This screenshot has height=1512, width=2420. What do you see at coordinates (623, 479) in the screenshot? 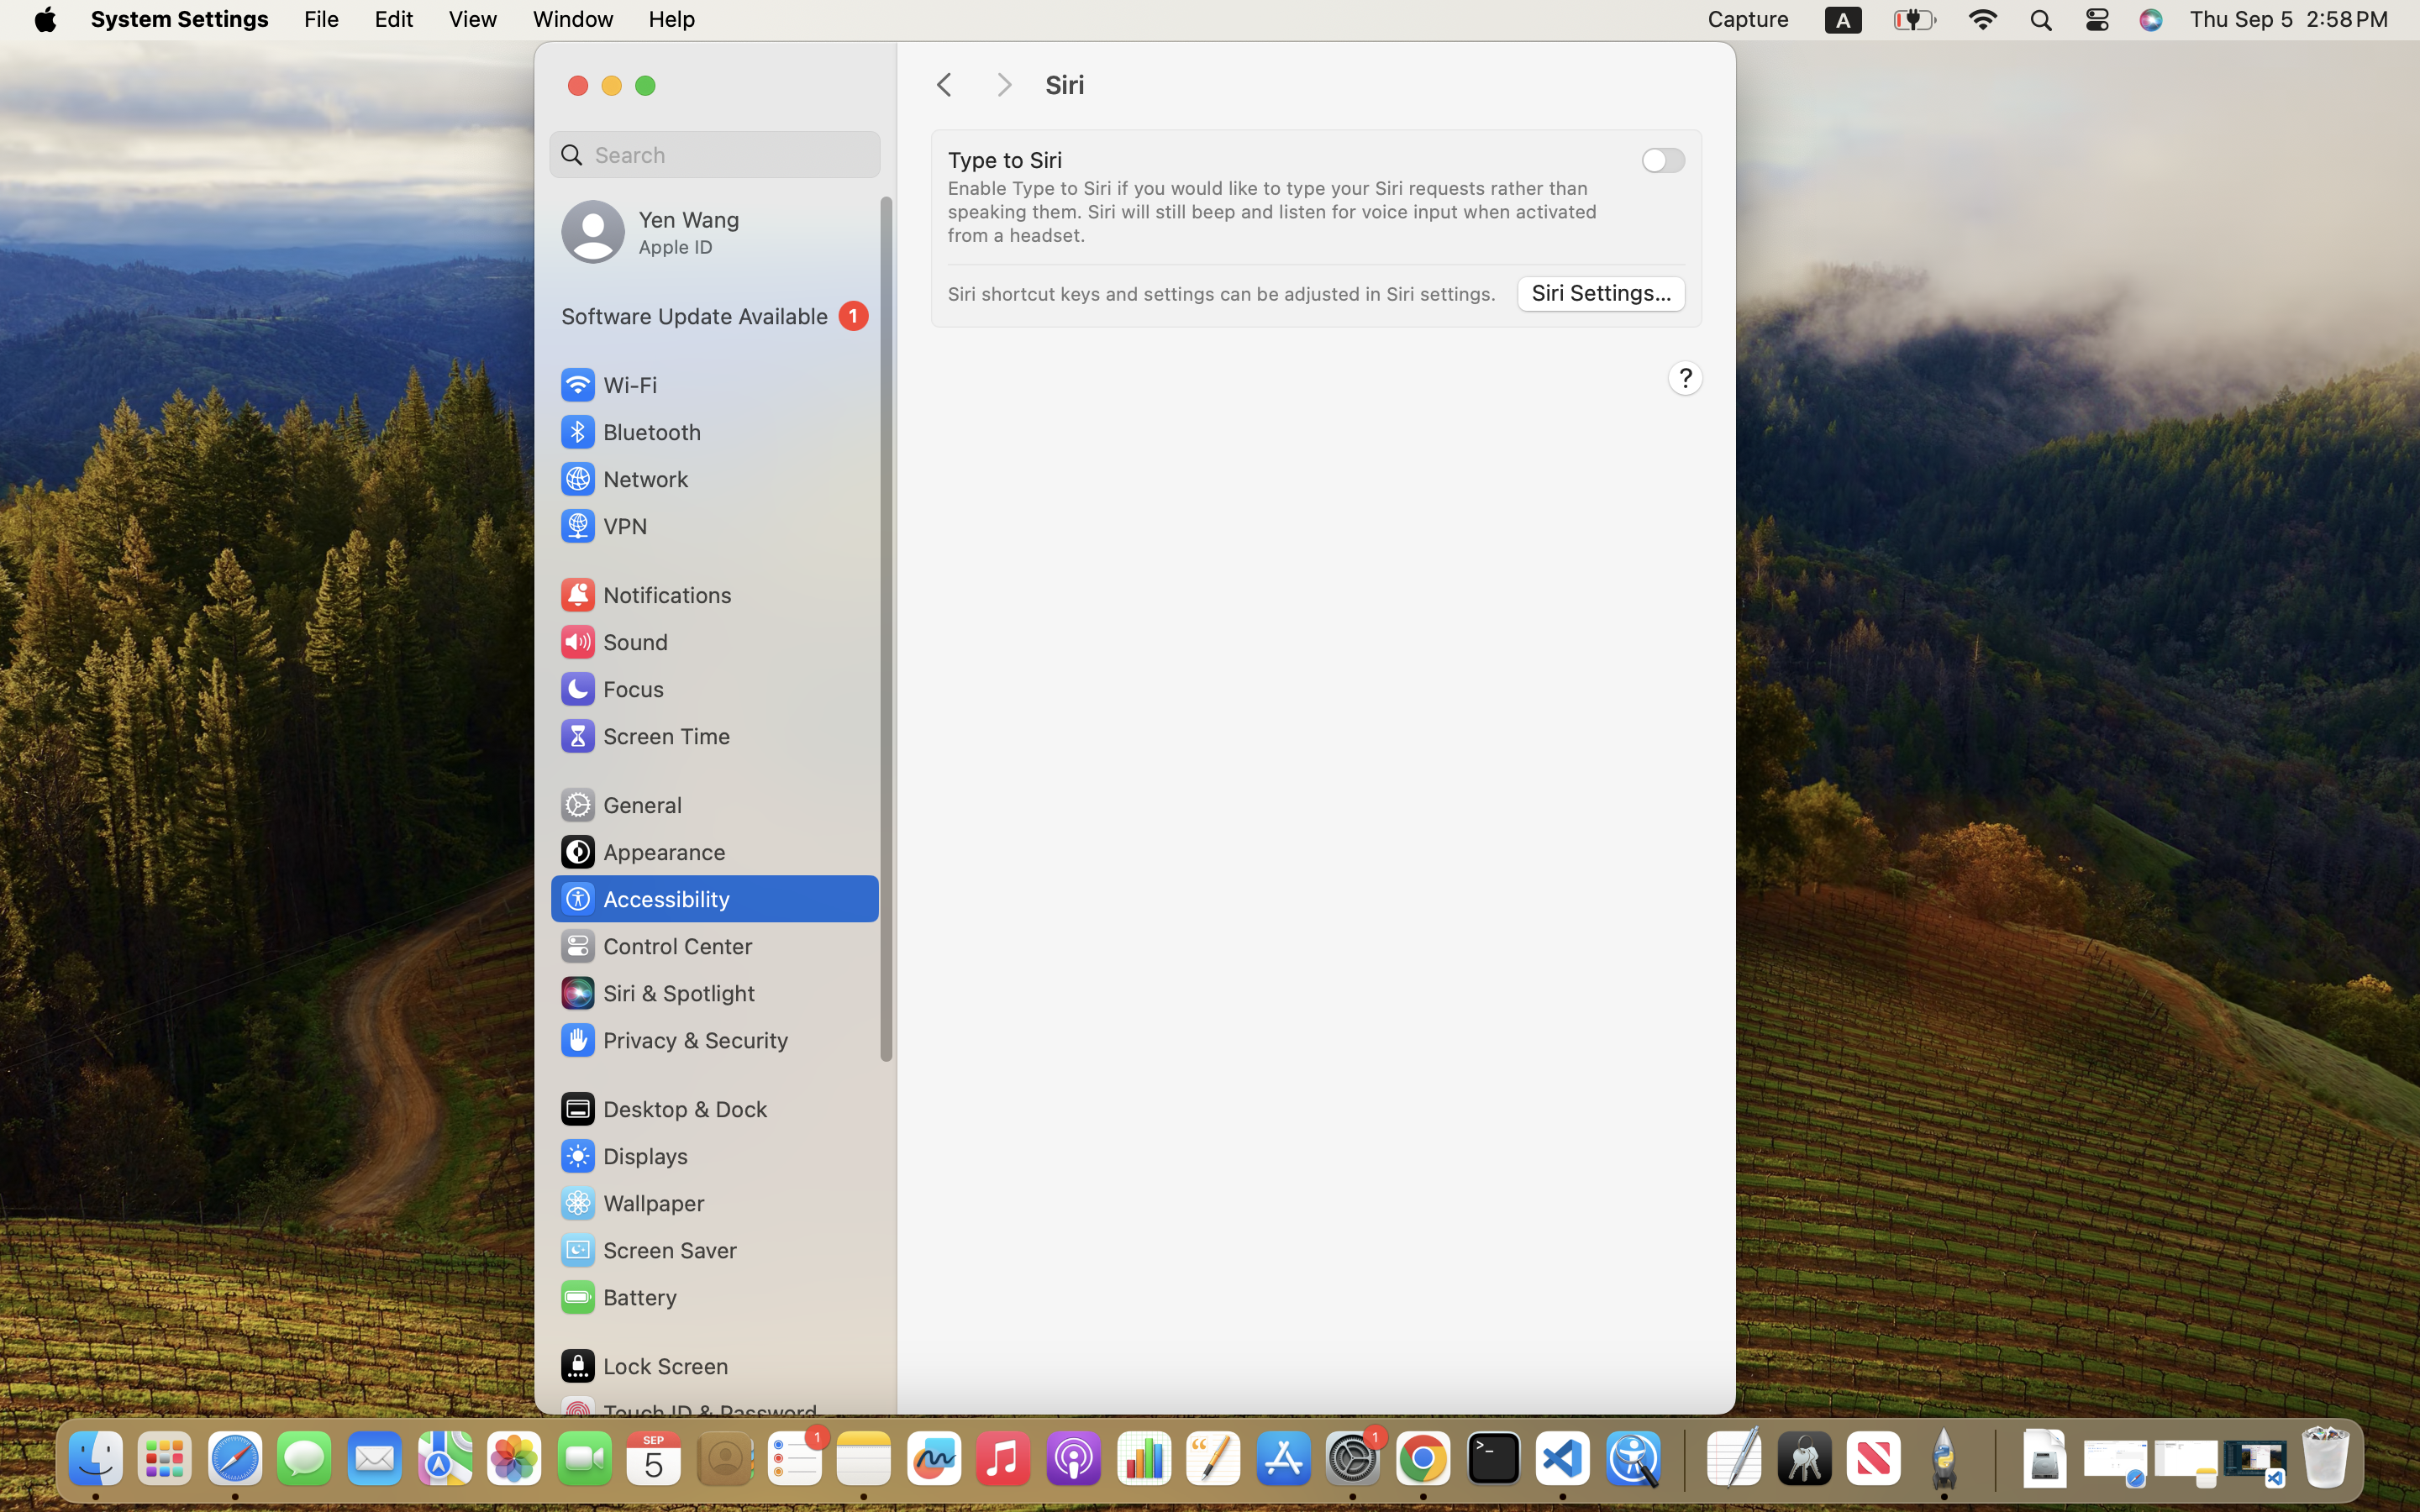
I see `Network` at bounding box center [623, 479].